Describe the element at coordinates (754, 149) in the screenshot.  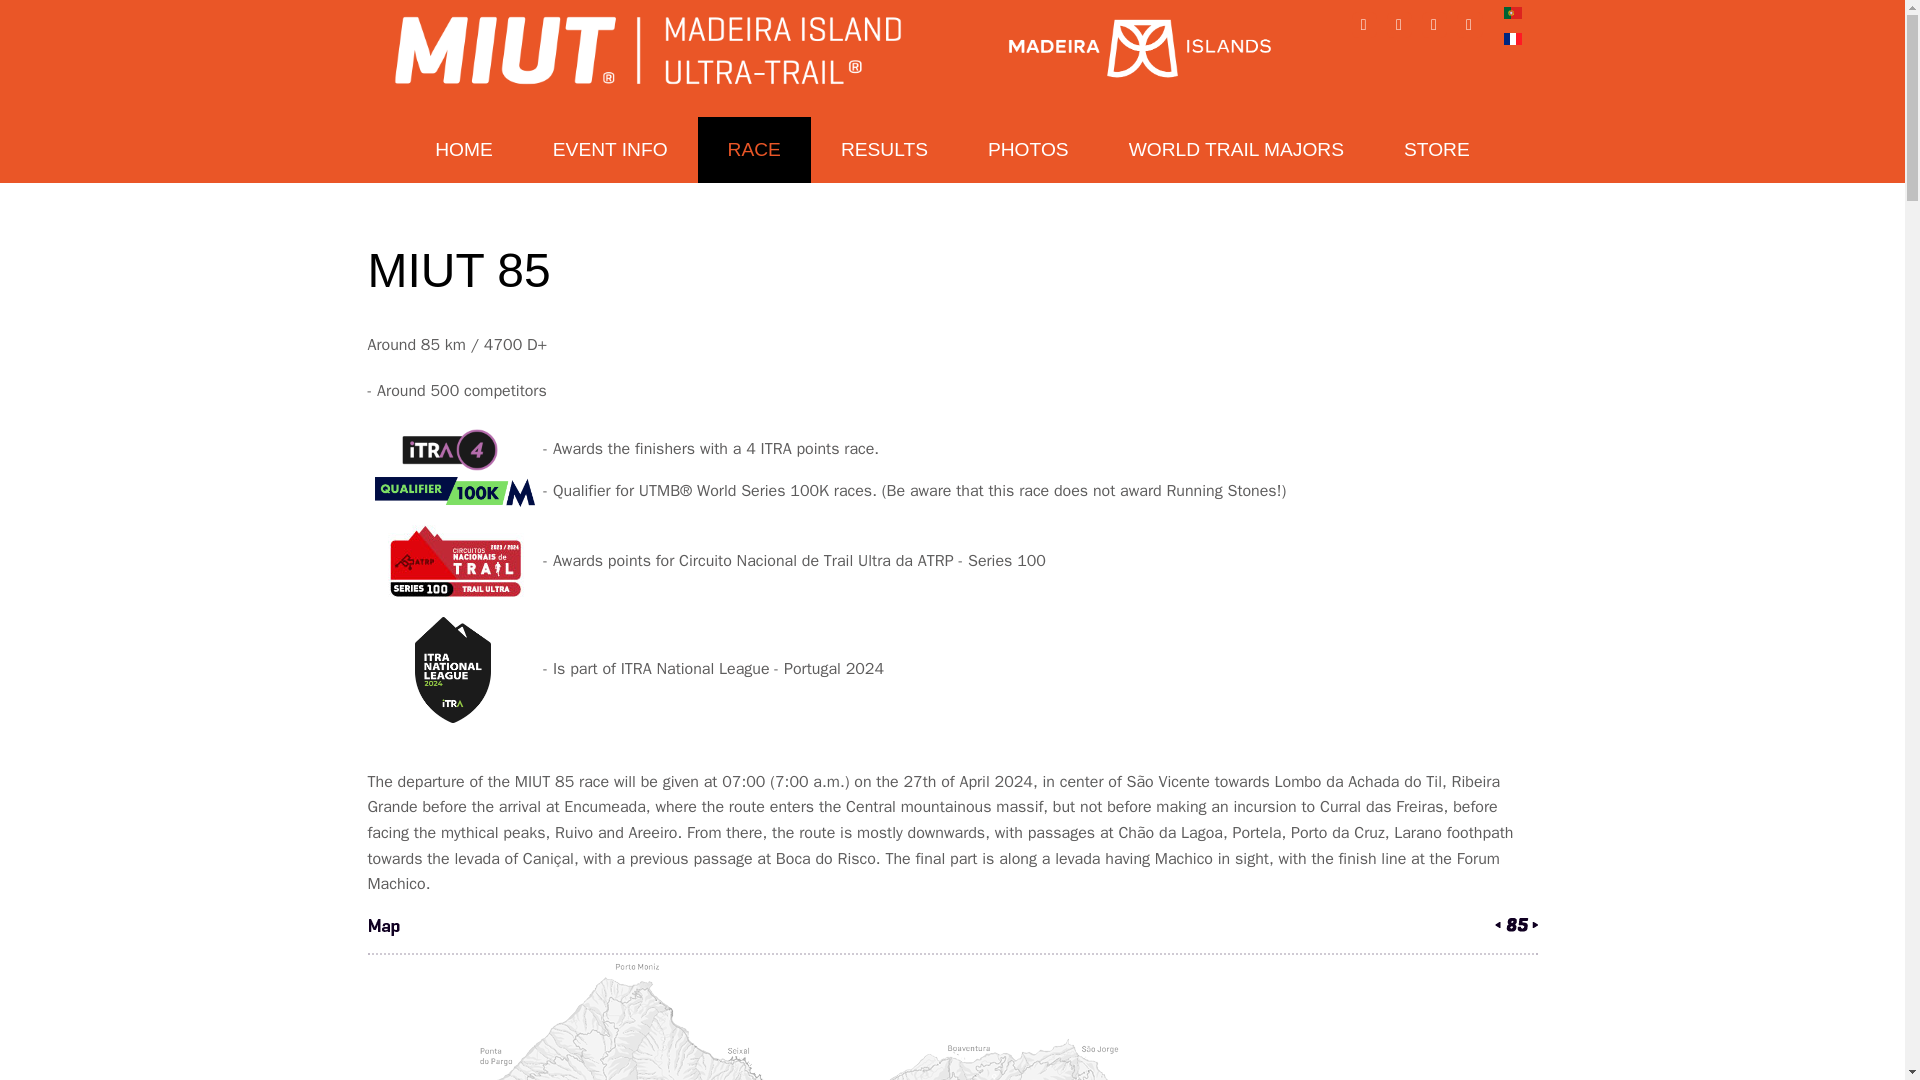
I see `RACE` at that location.